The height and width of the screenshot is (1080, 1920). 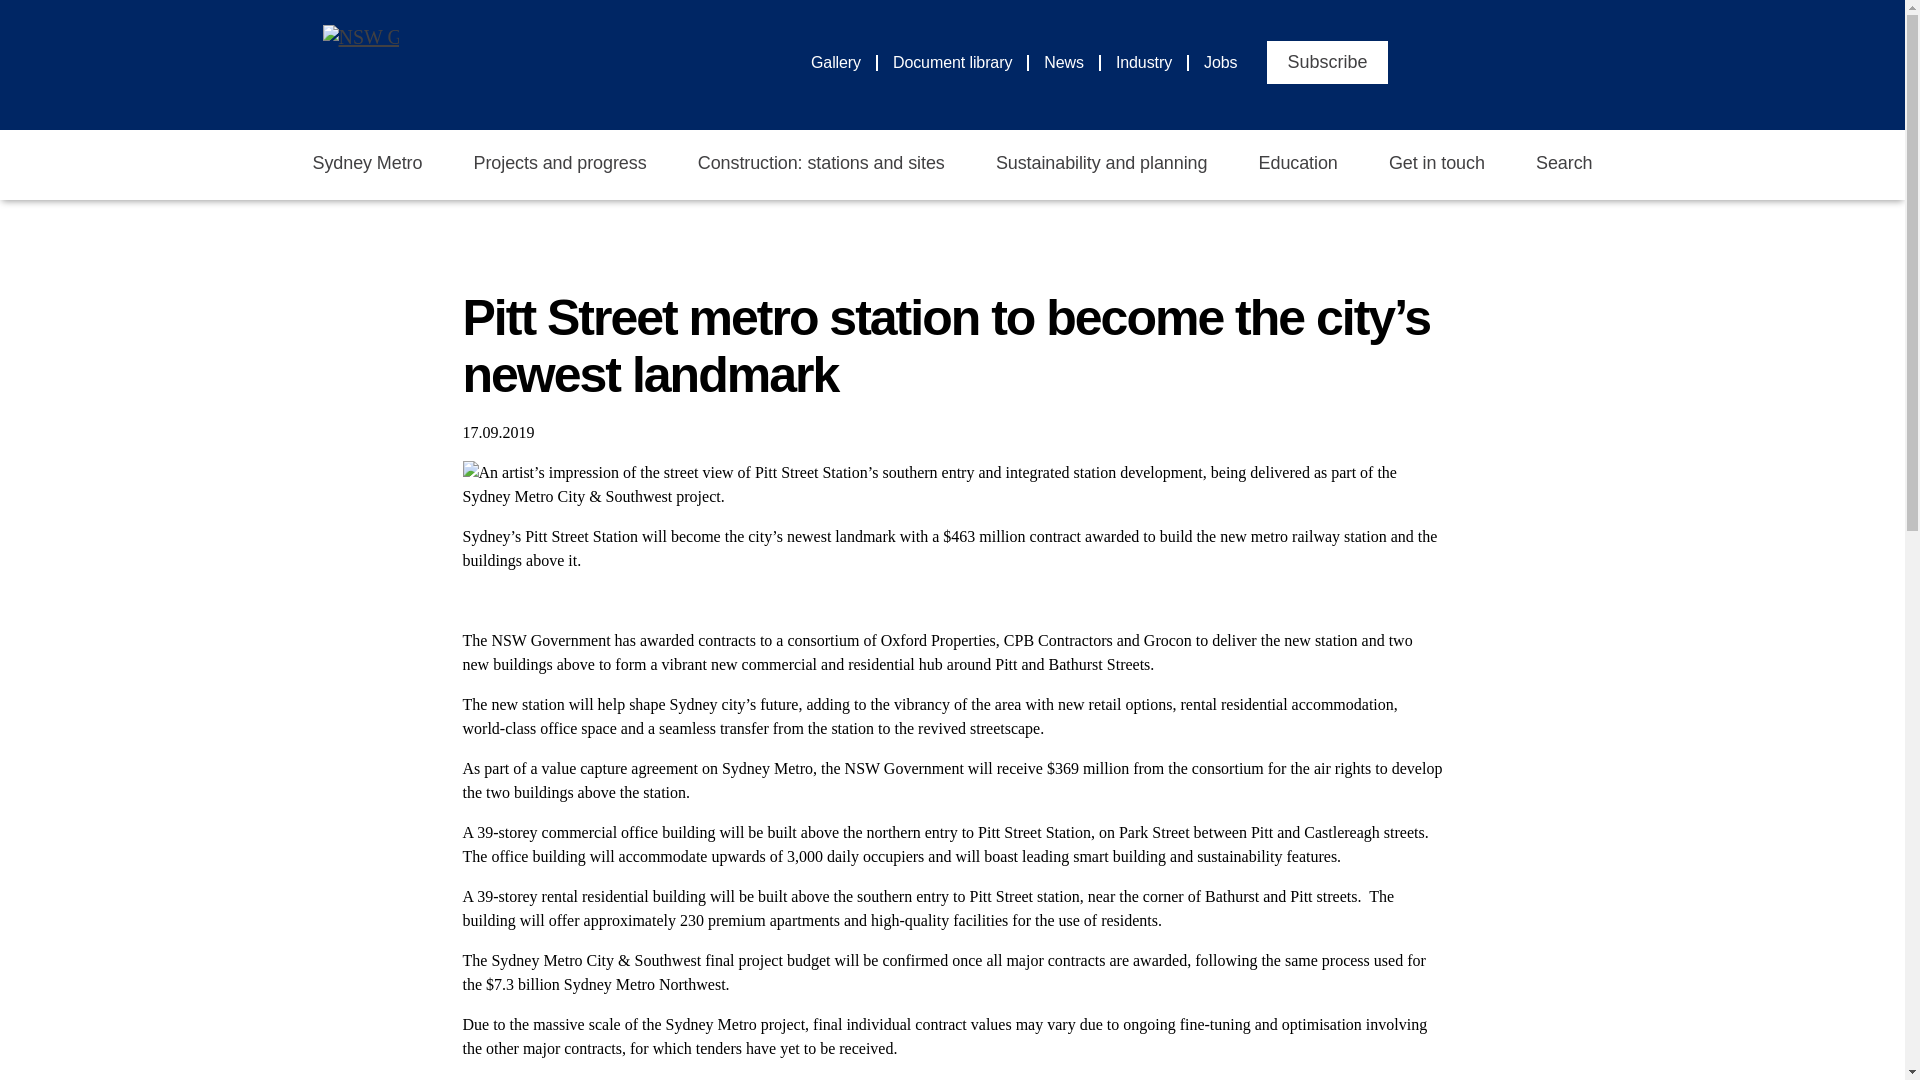 What do you see at coordinates (1152, 62) in the screenshot?
I see `Industry` at bounding box center [1152, 62].